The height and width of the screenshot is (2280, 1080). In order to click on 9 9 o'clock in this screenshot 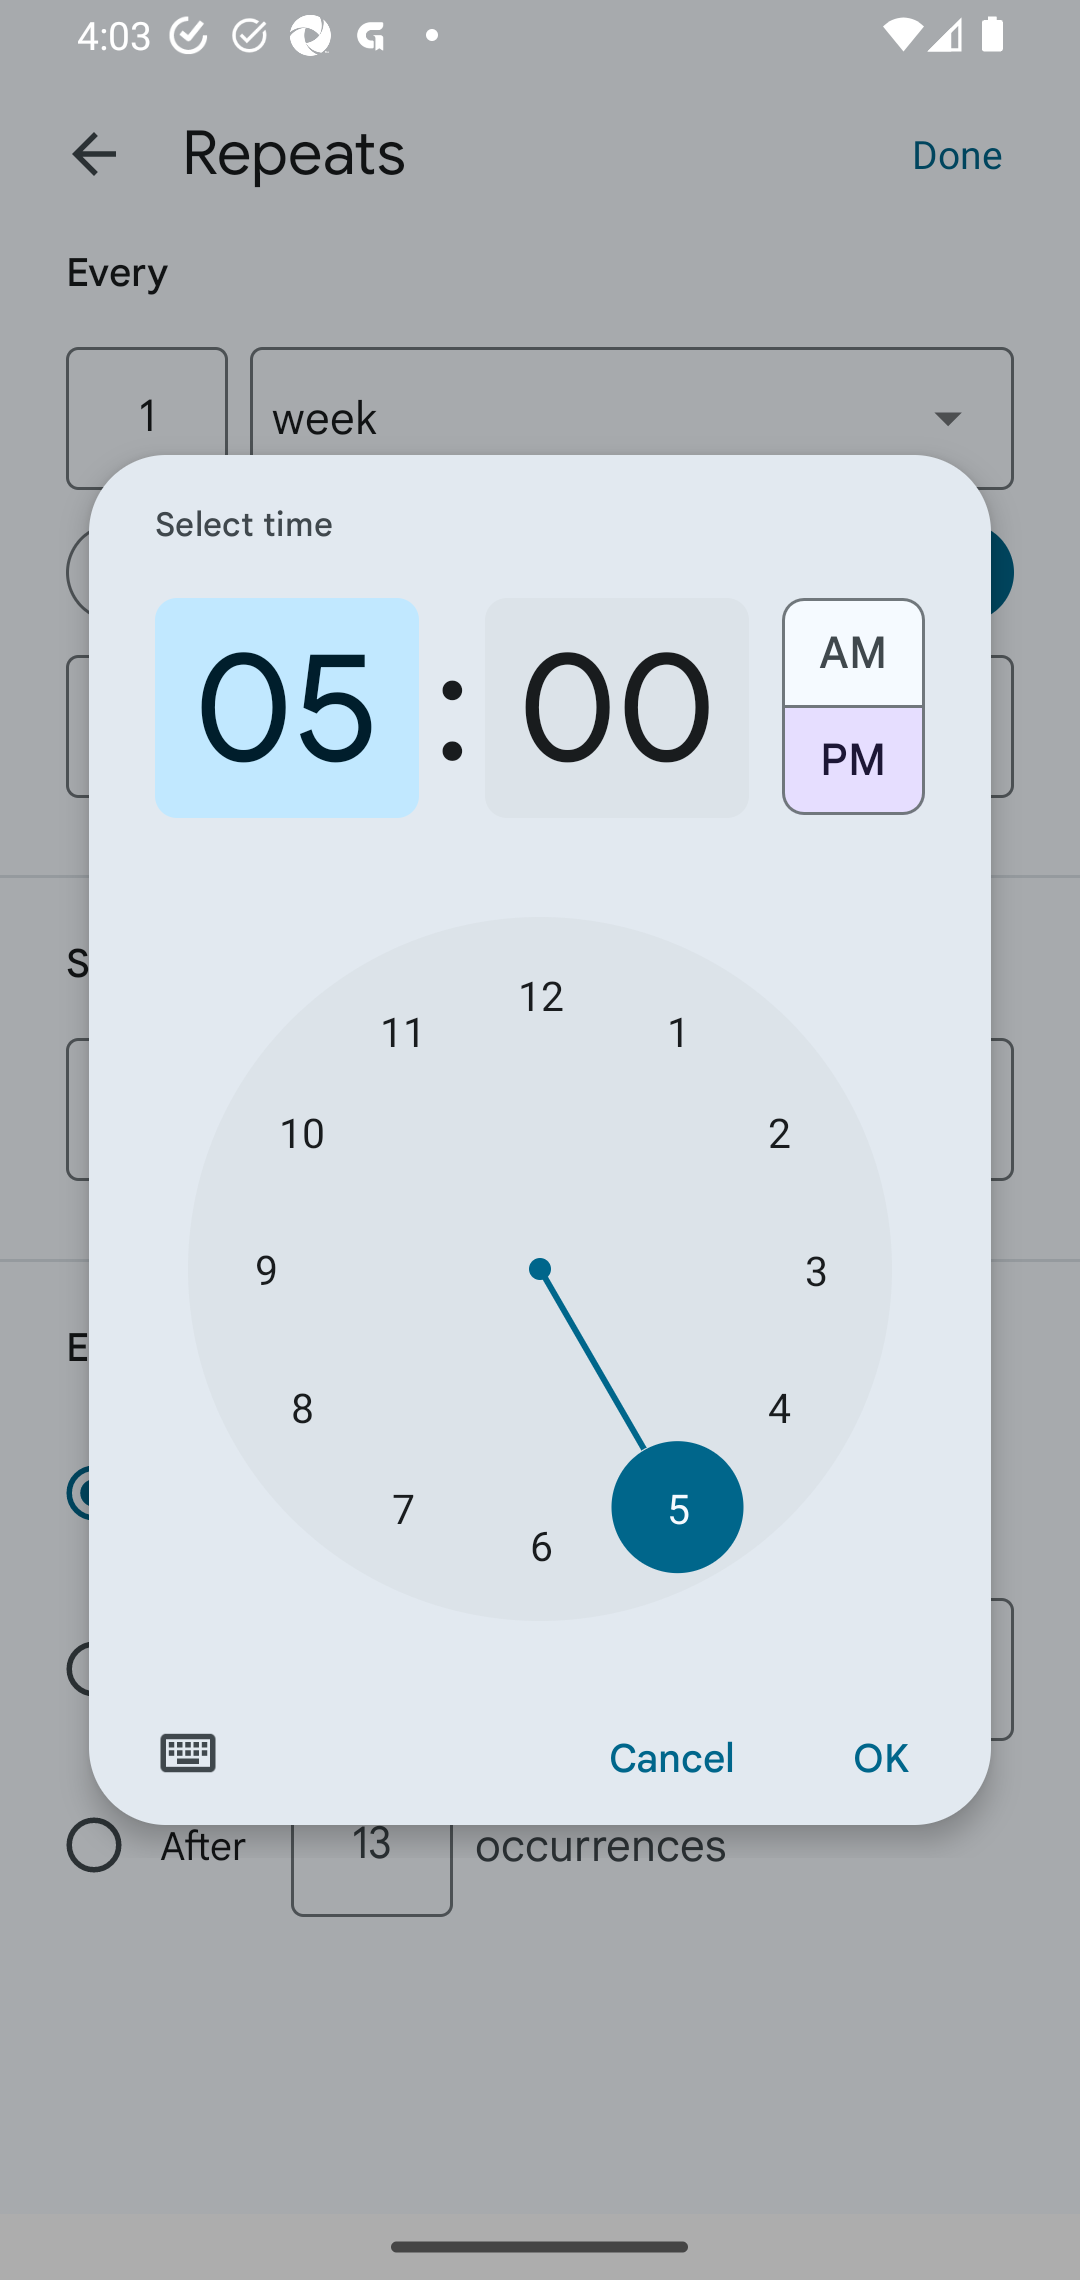, I will do `click(265, 1270)`.